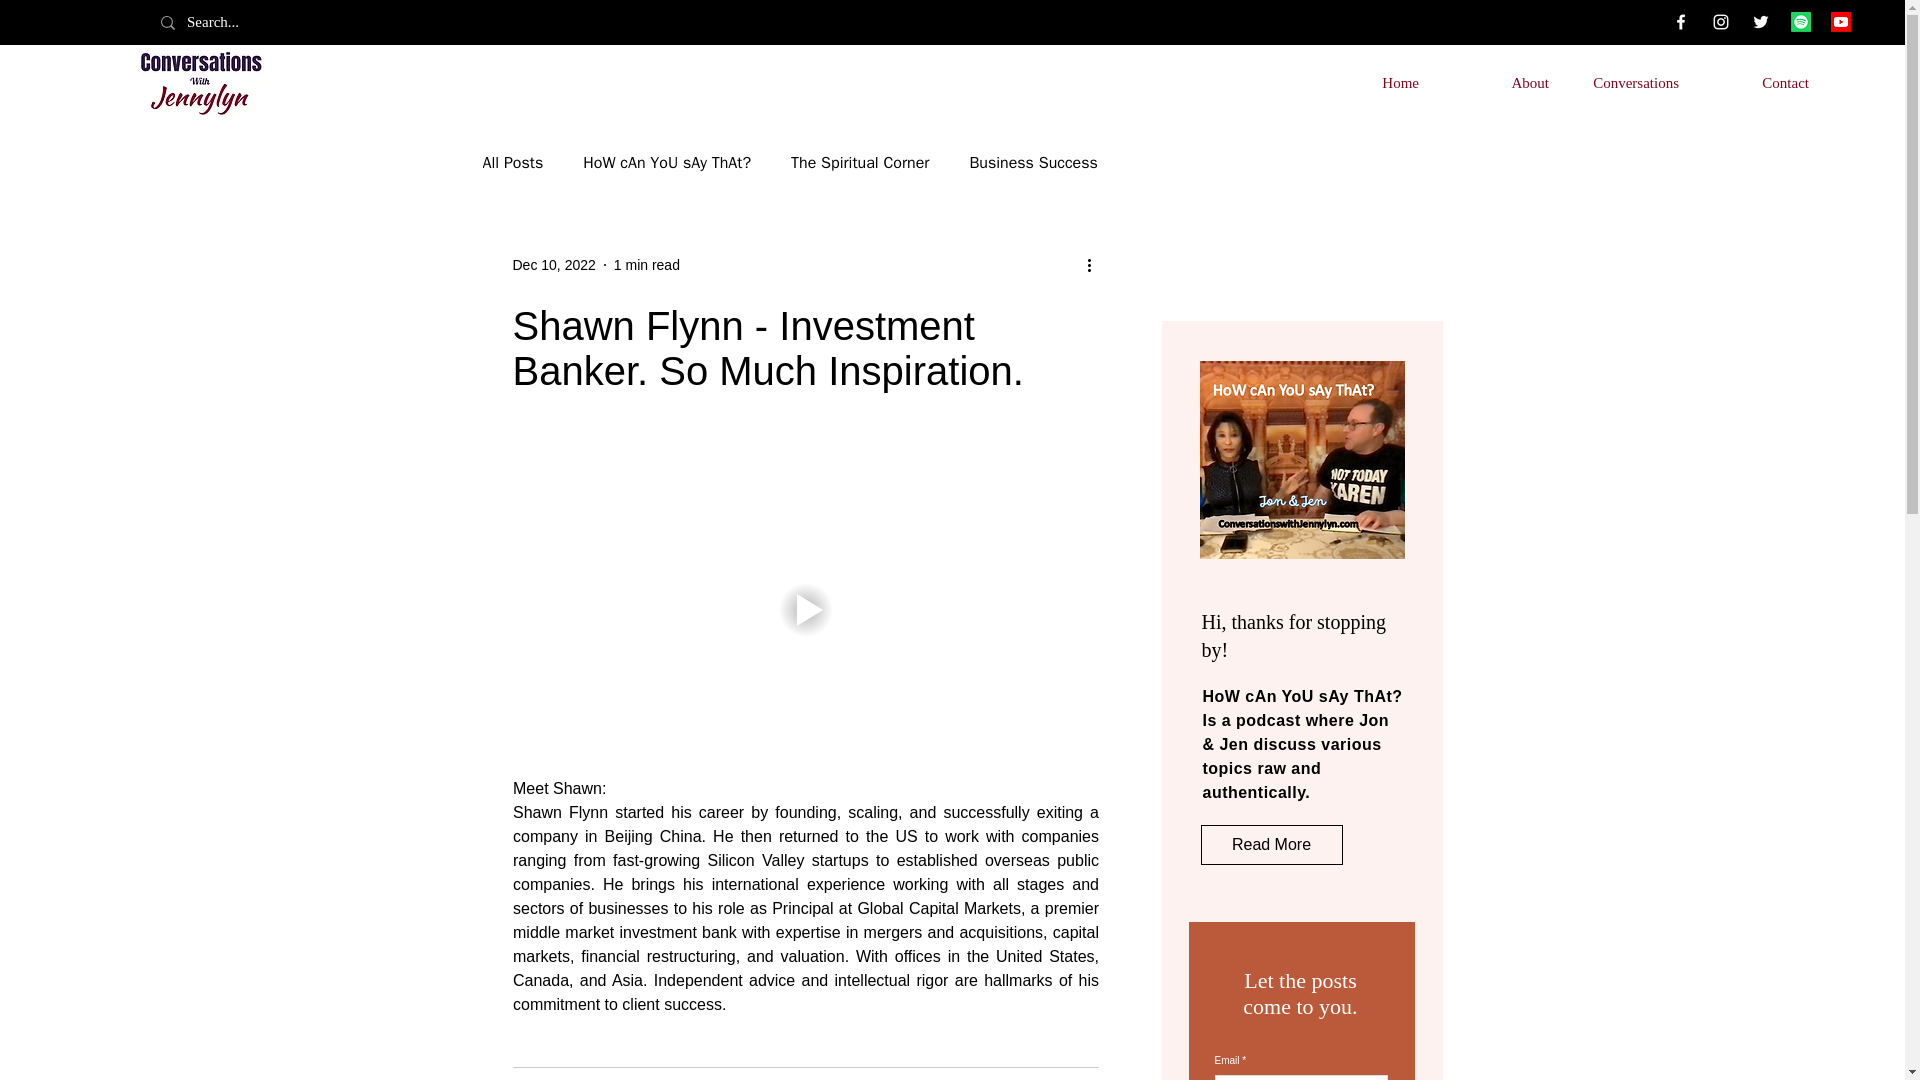  What do you see at coordinates (1032, 162) in the screenshot?
I see `Business Success` at bounding box center [1032, 162].